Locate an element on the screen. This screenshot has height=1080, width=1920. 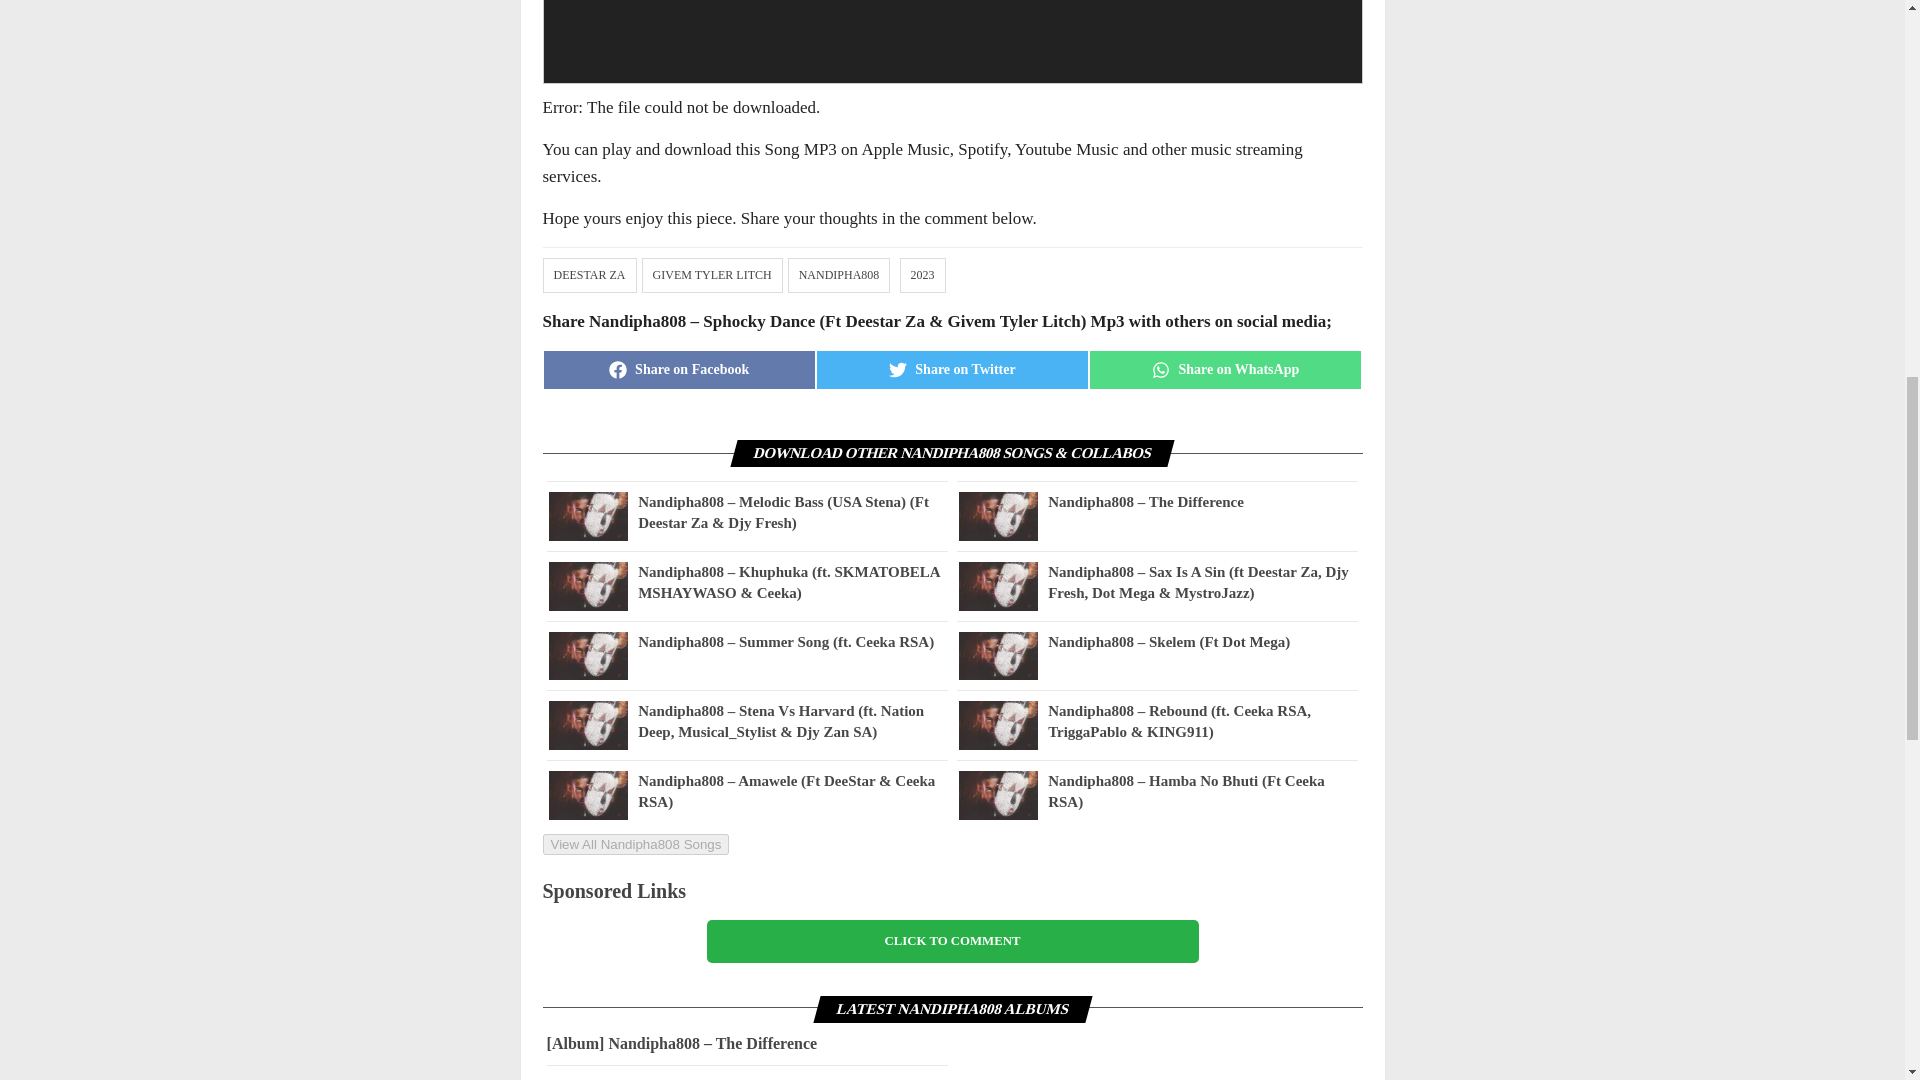
Share on Facebook is located at coordinates (678, 369).